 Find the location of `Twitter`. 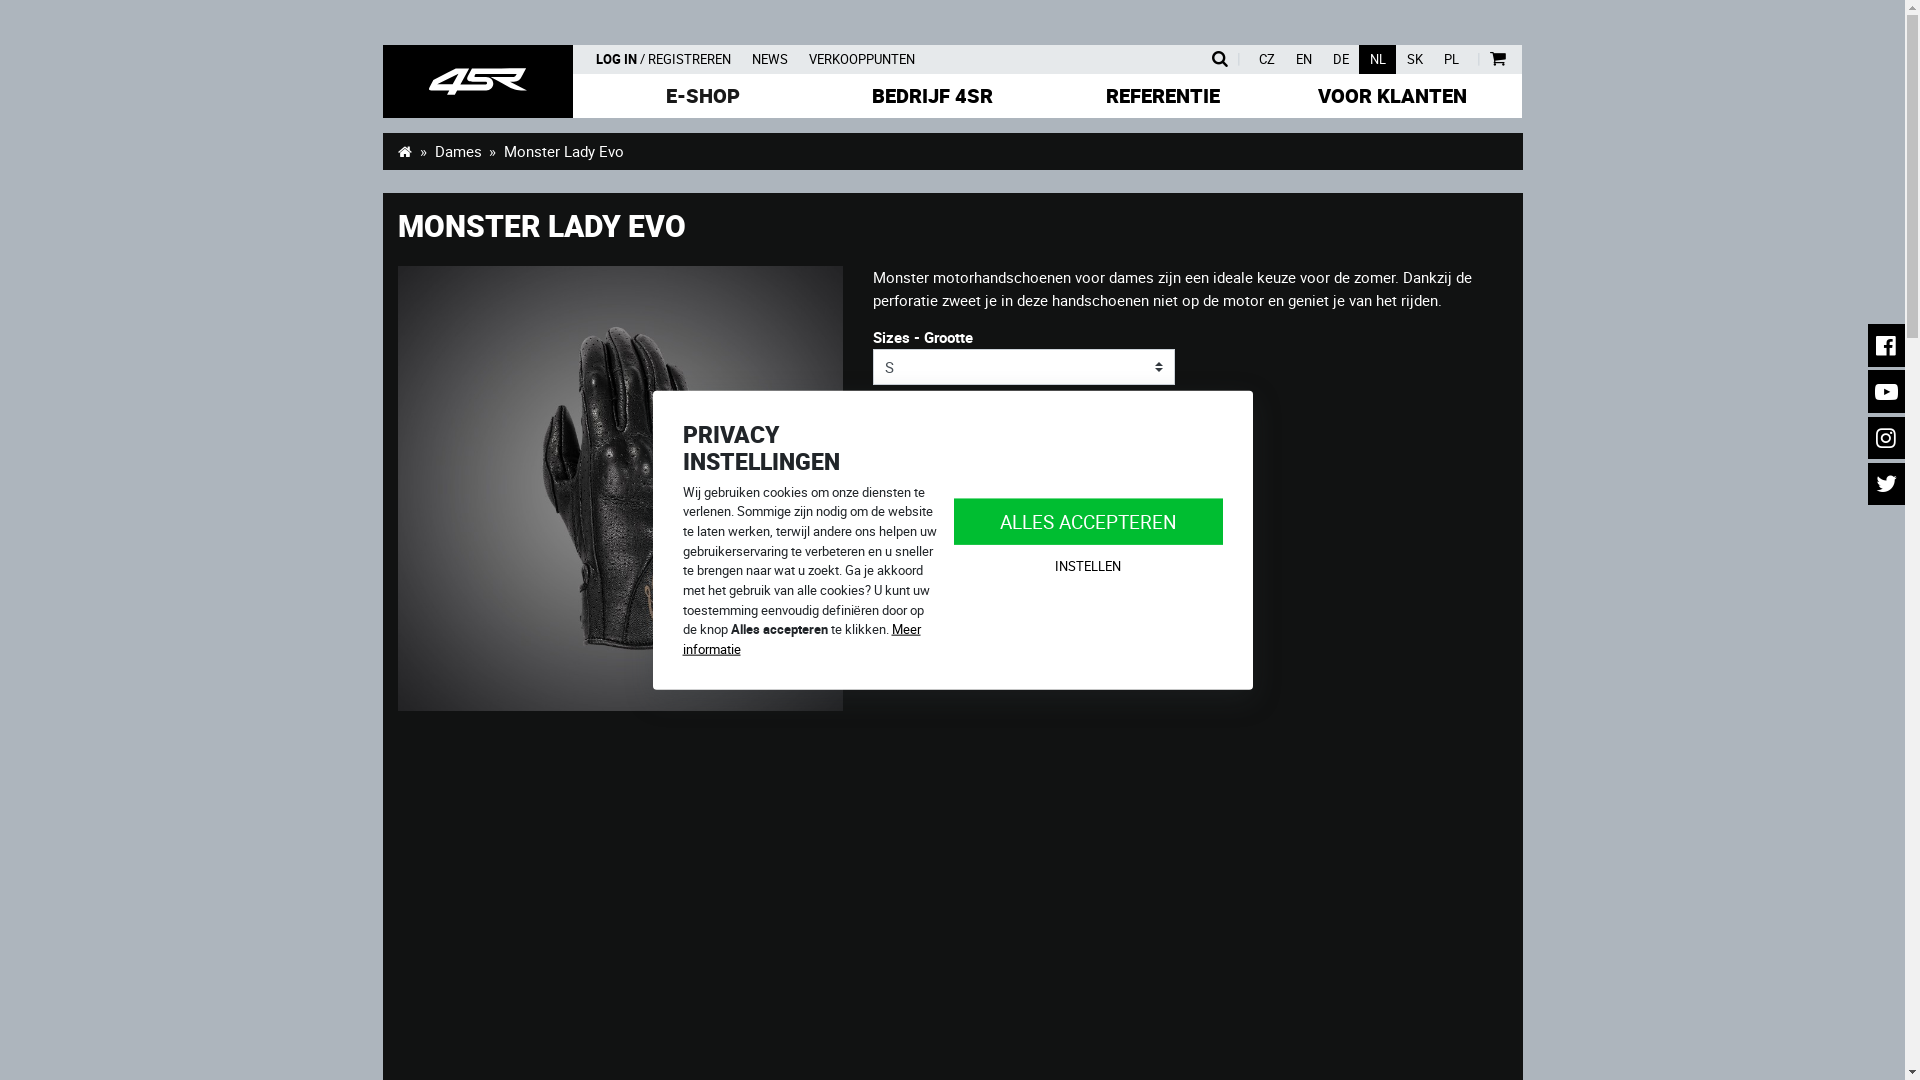

Twitter is located at coordinates (1887, 484).